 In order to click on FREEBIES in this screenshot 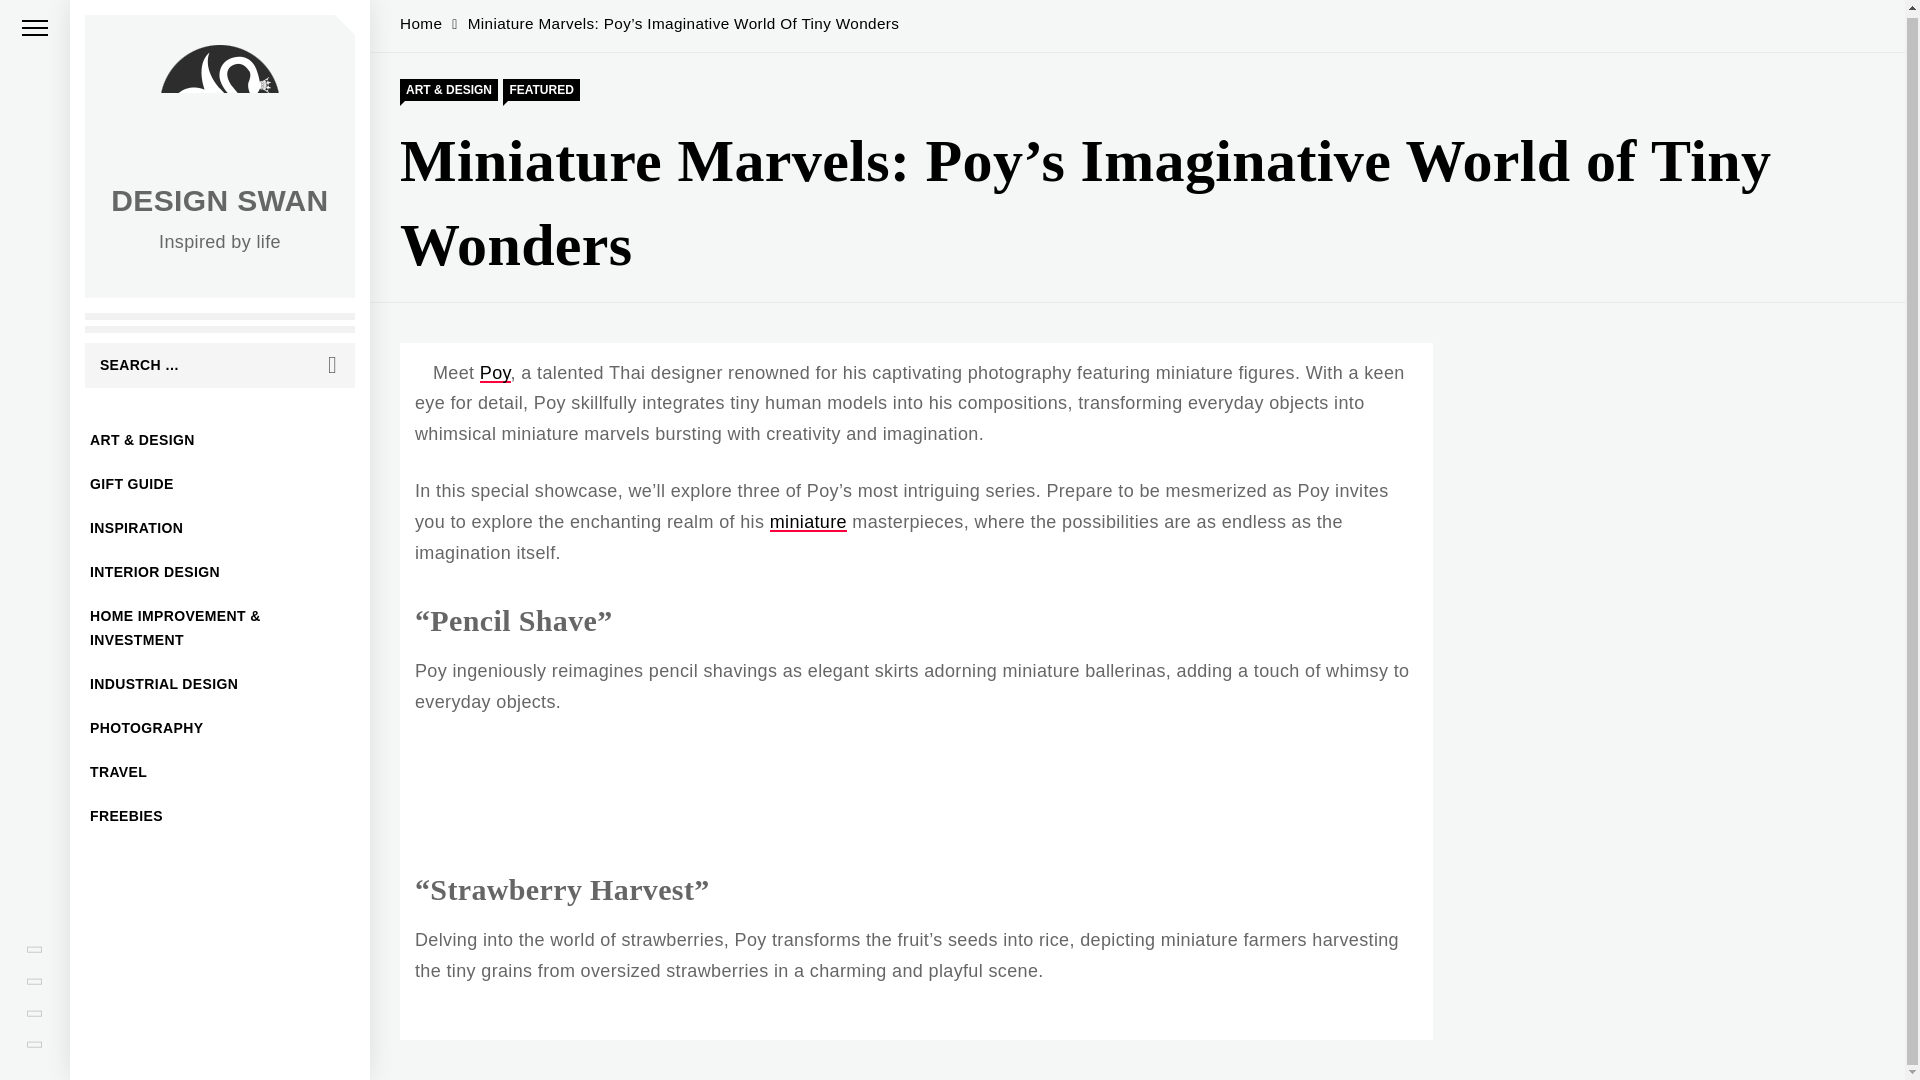, I will do `click(220, 812)`.